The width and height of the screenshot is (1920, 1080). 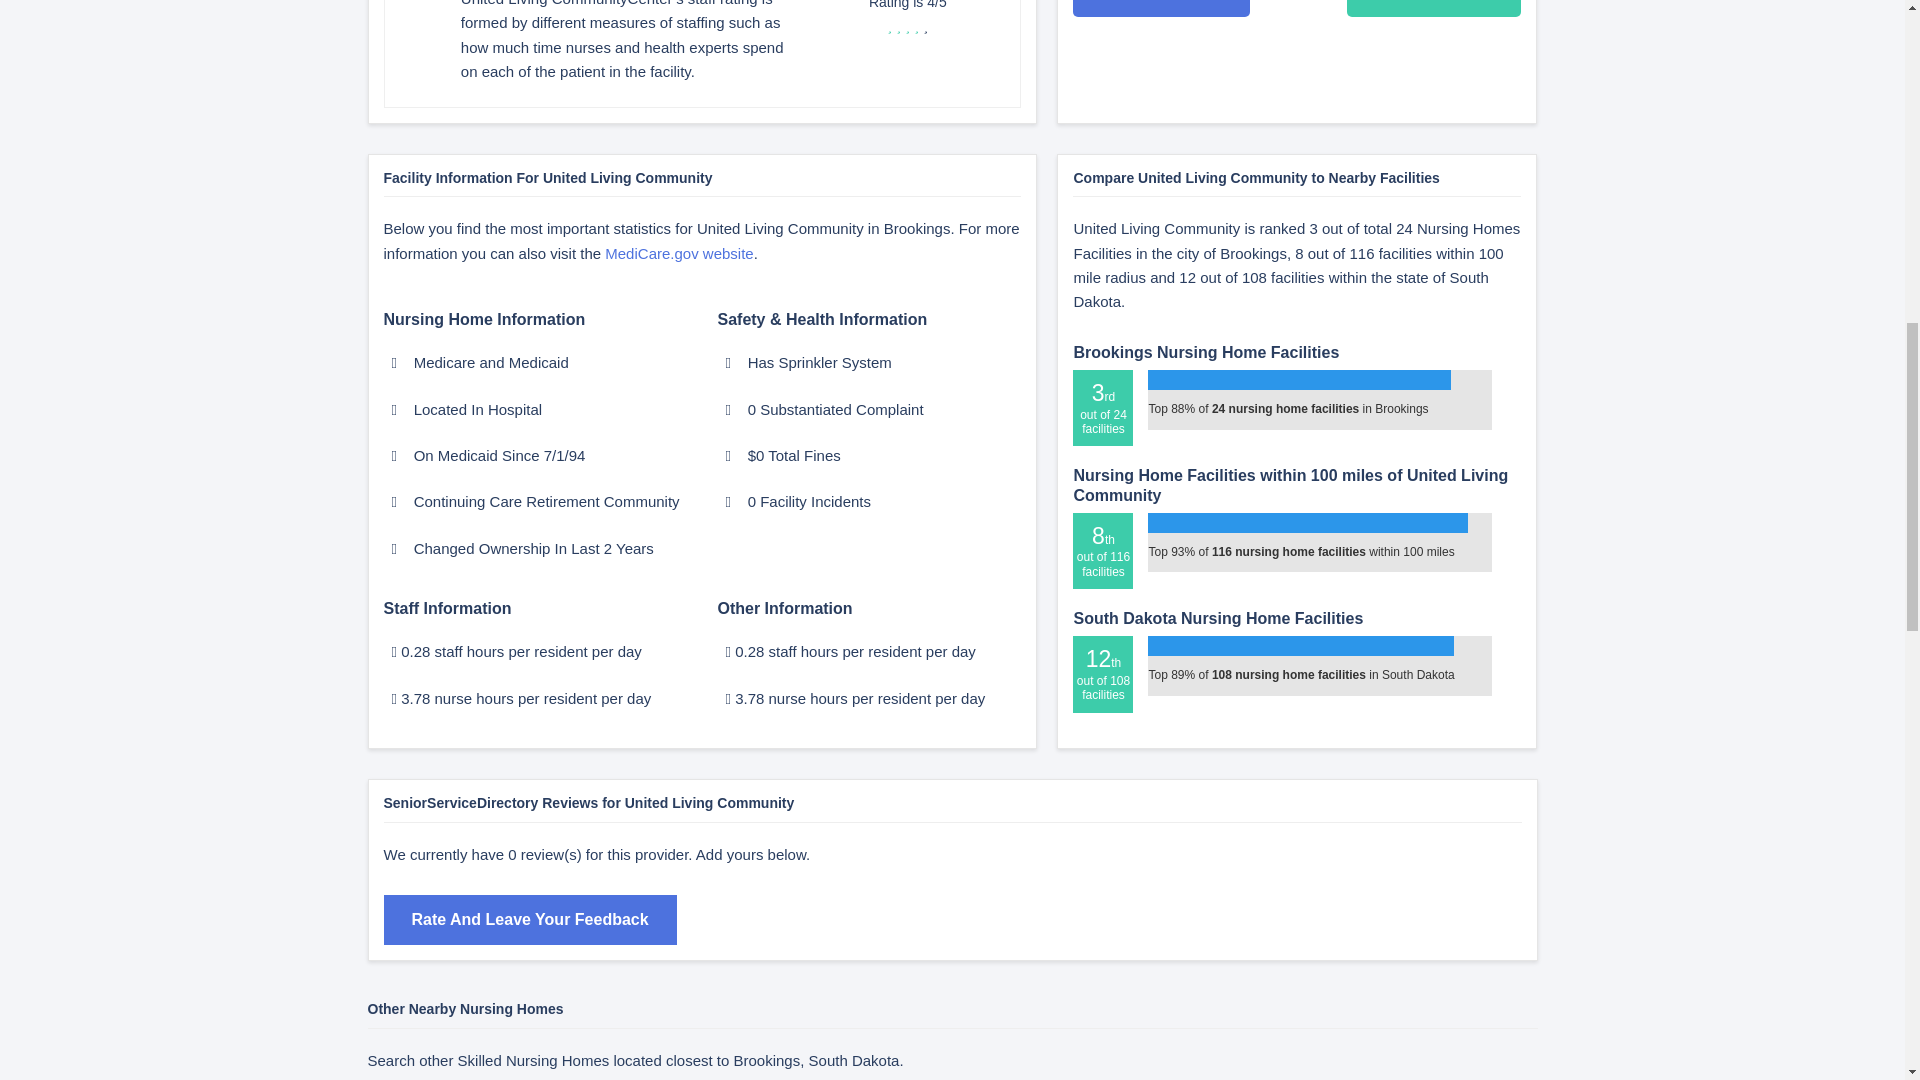 What do you see at coordinates (1161, 8) in the screenshot?
I see `REQUEST INFO` at bounding box center [1161, 8].